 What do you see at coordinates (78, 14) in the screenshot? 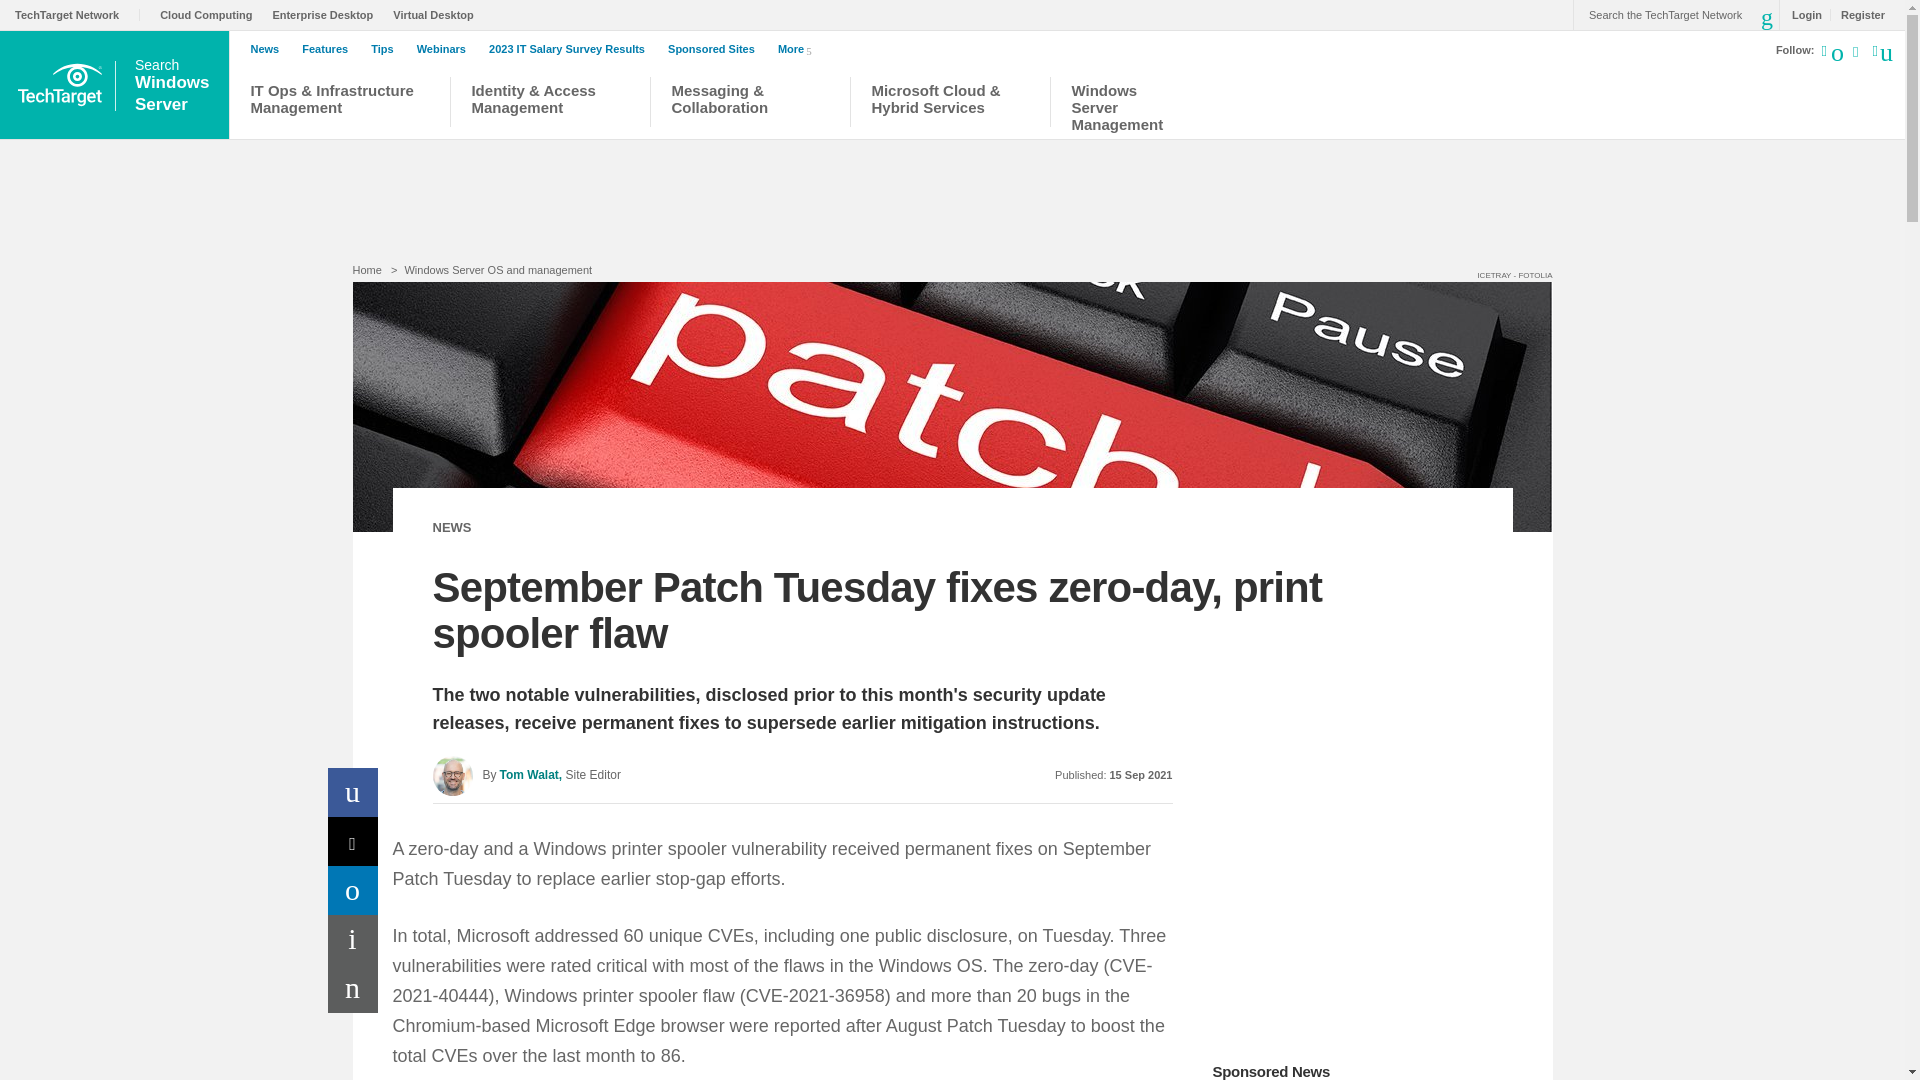
I see `TechTarget Network` at bounding box center [78, 14].